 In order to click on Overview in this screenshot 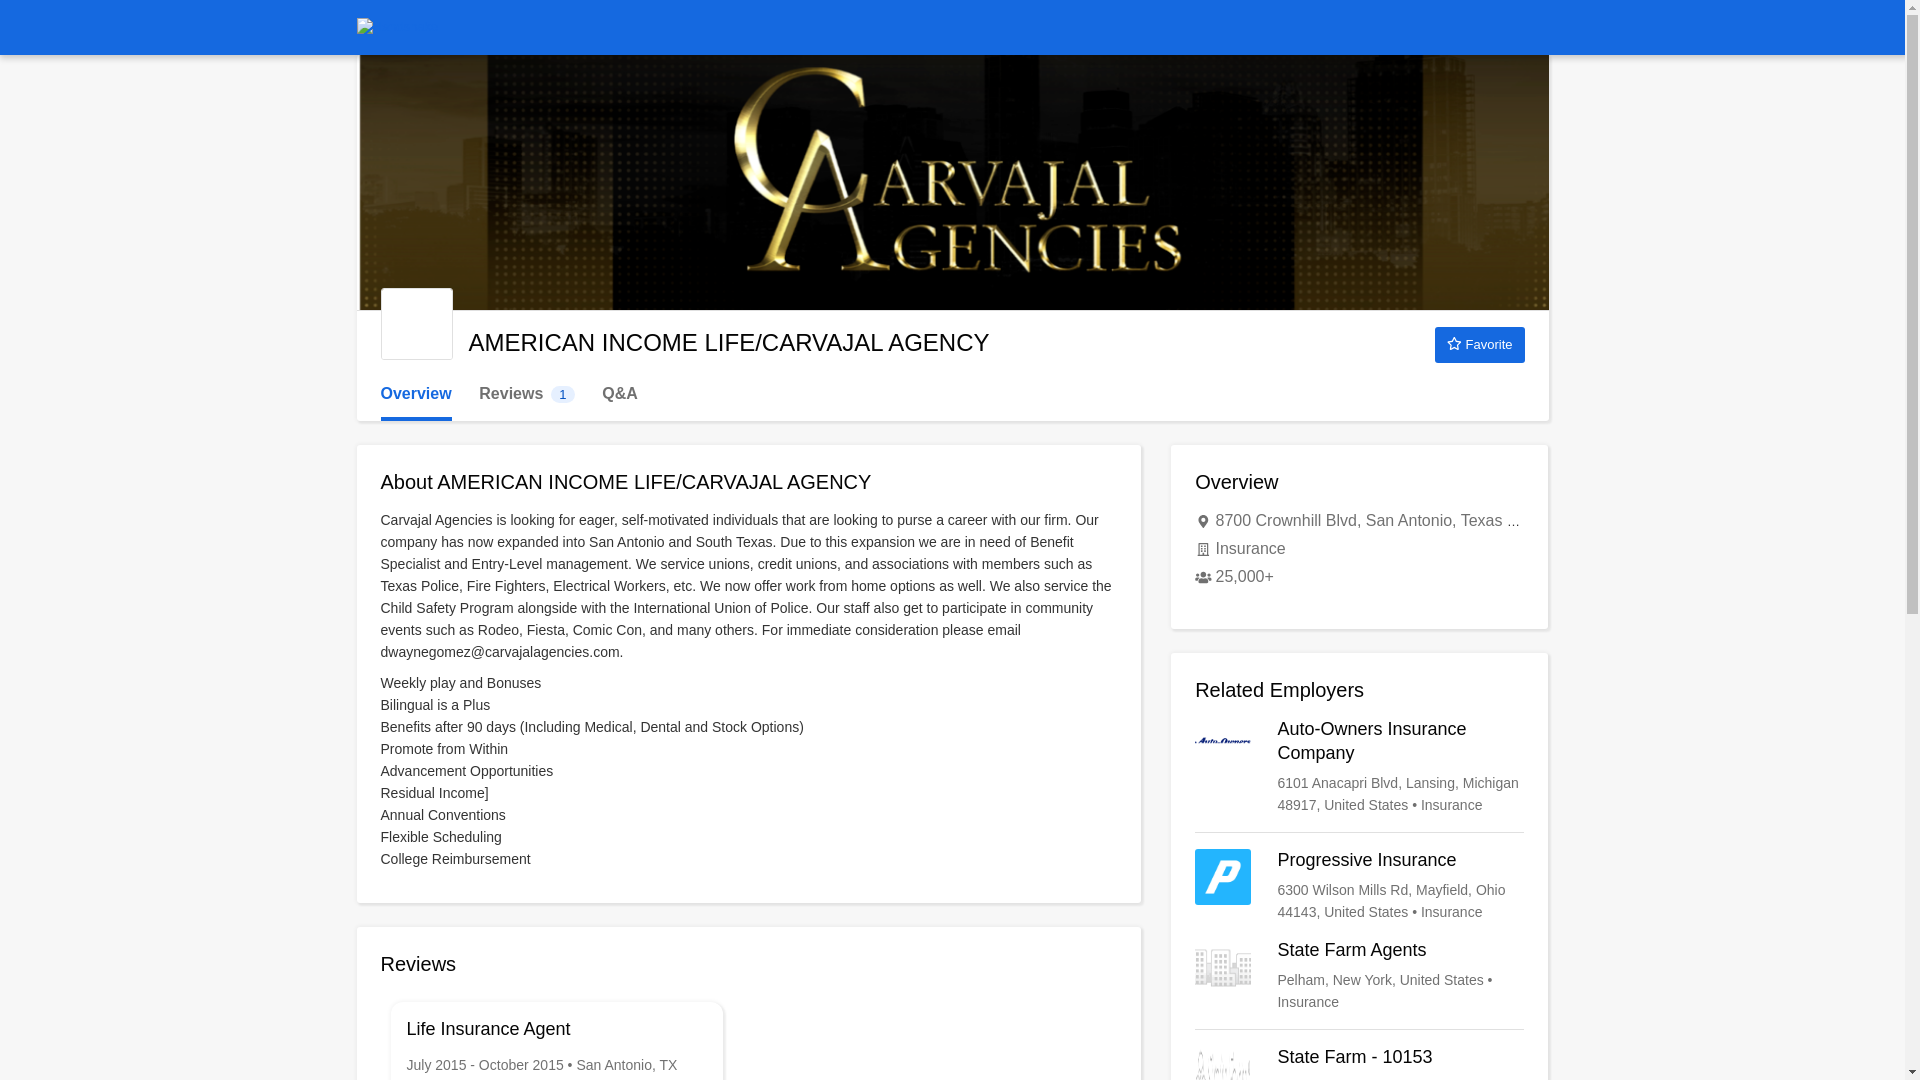, I will do `click(416, 394)`.